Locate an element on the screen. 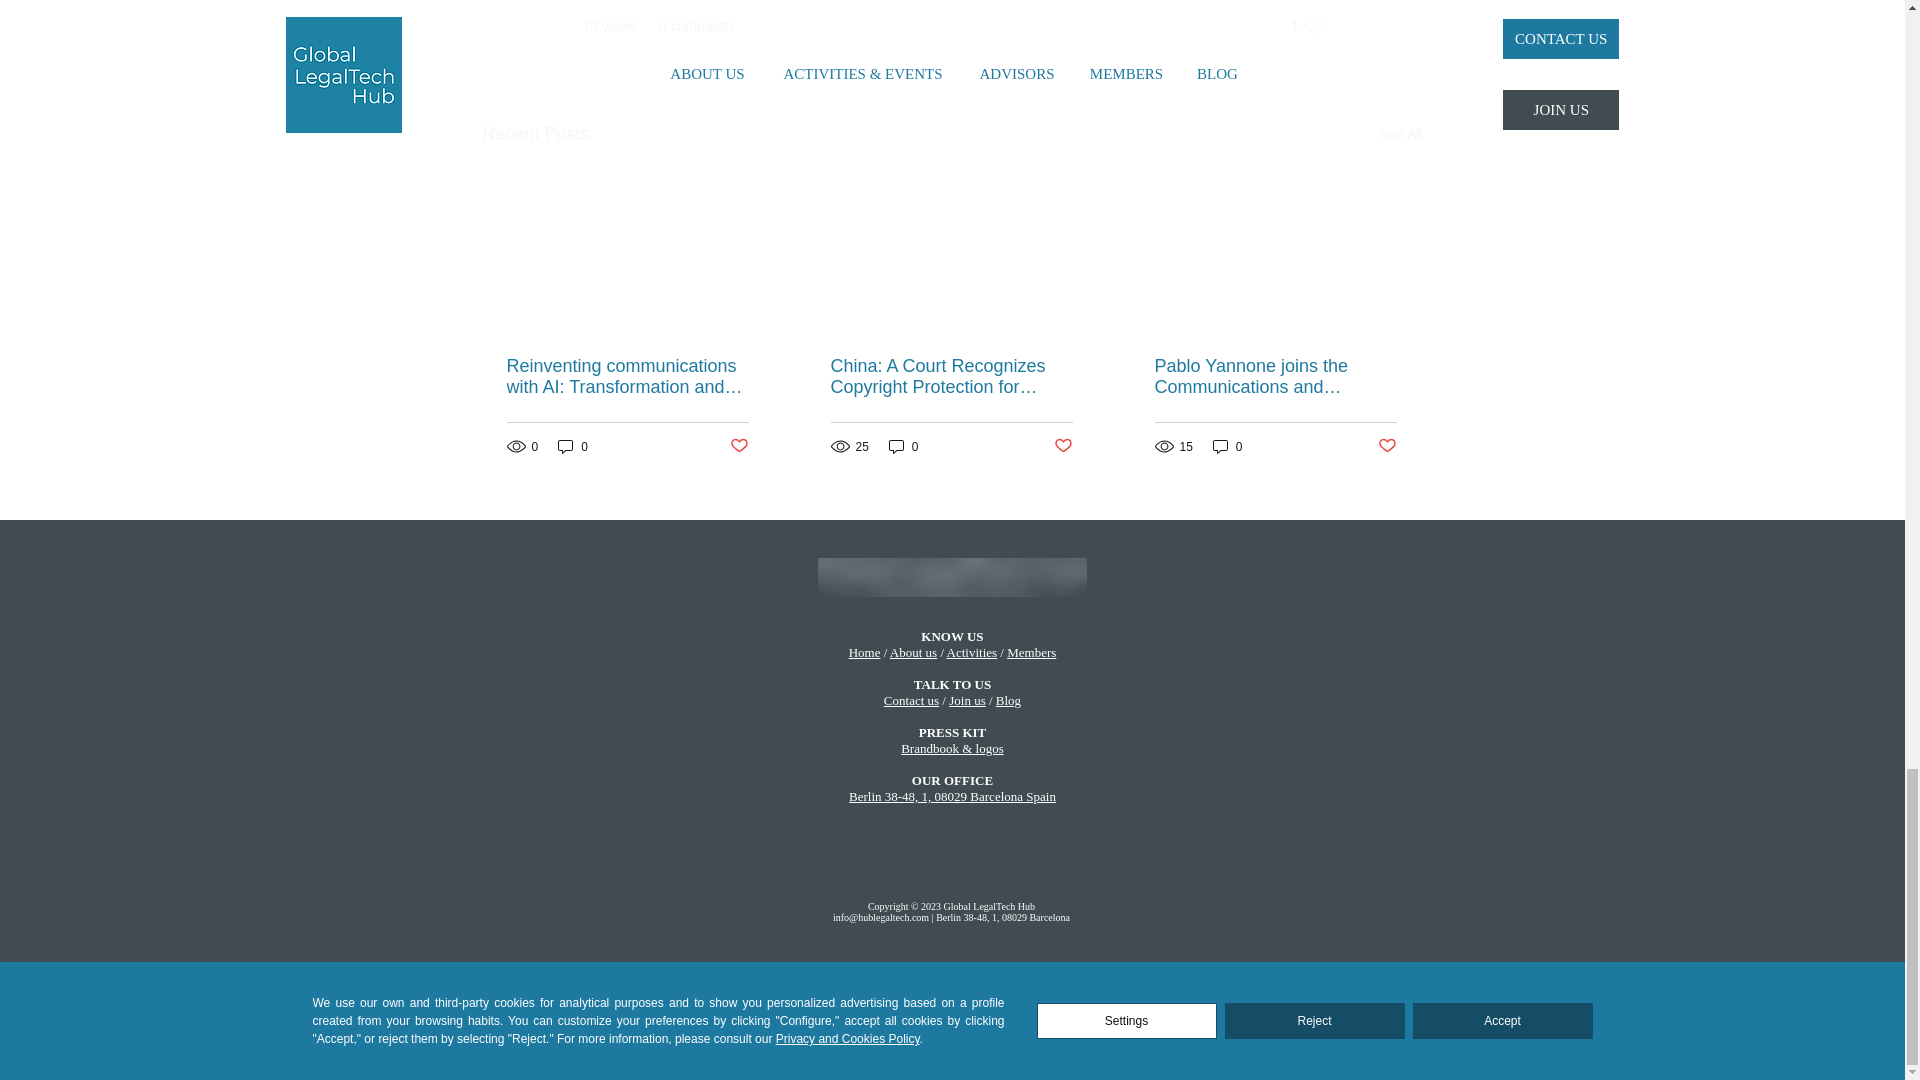 This screenshot has height=1080, width=1920. Home is located at coordinates (864, 652).